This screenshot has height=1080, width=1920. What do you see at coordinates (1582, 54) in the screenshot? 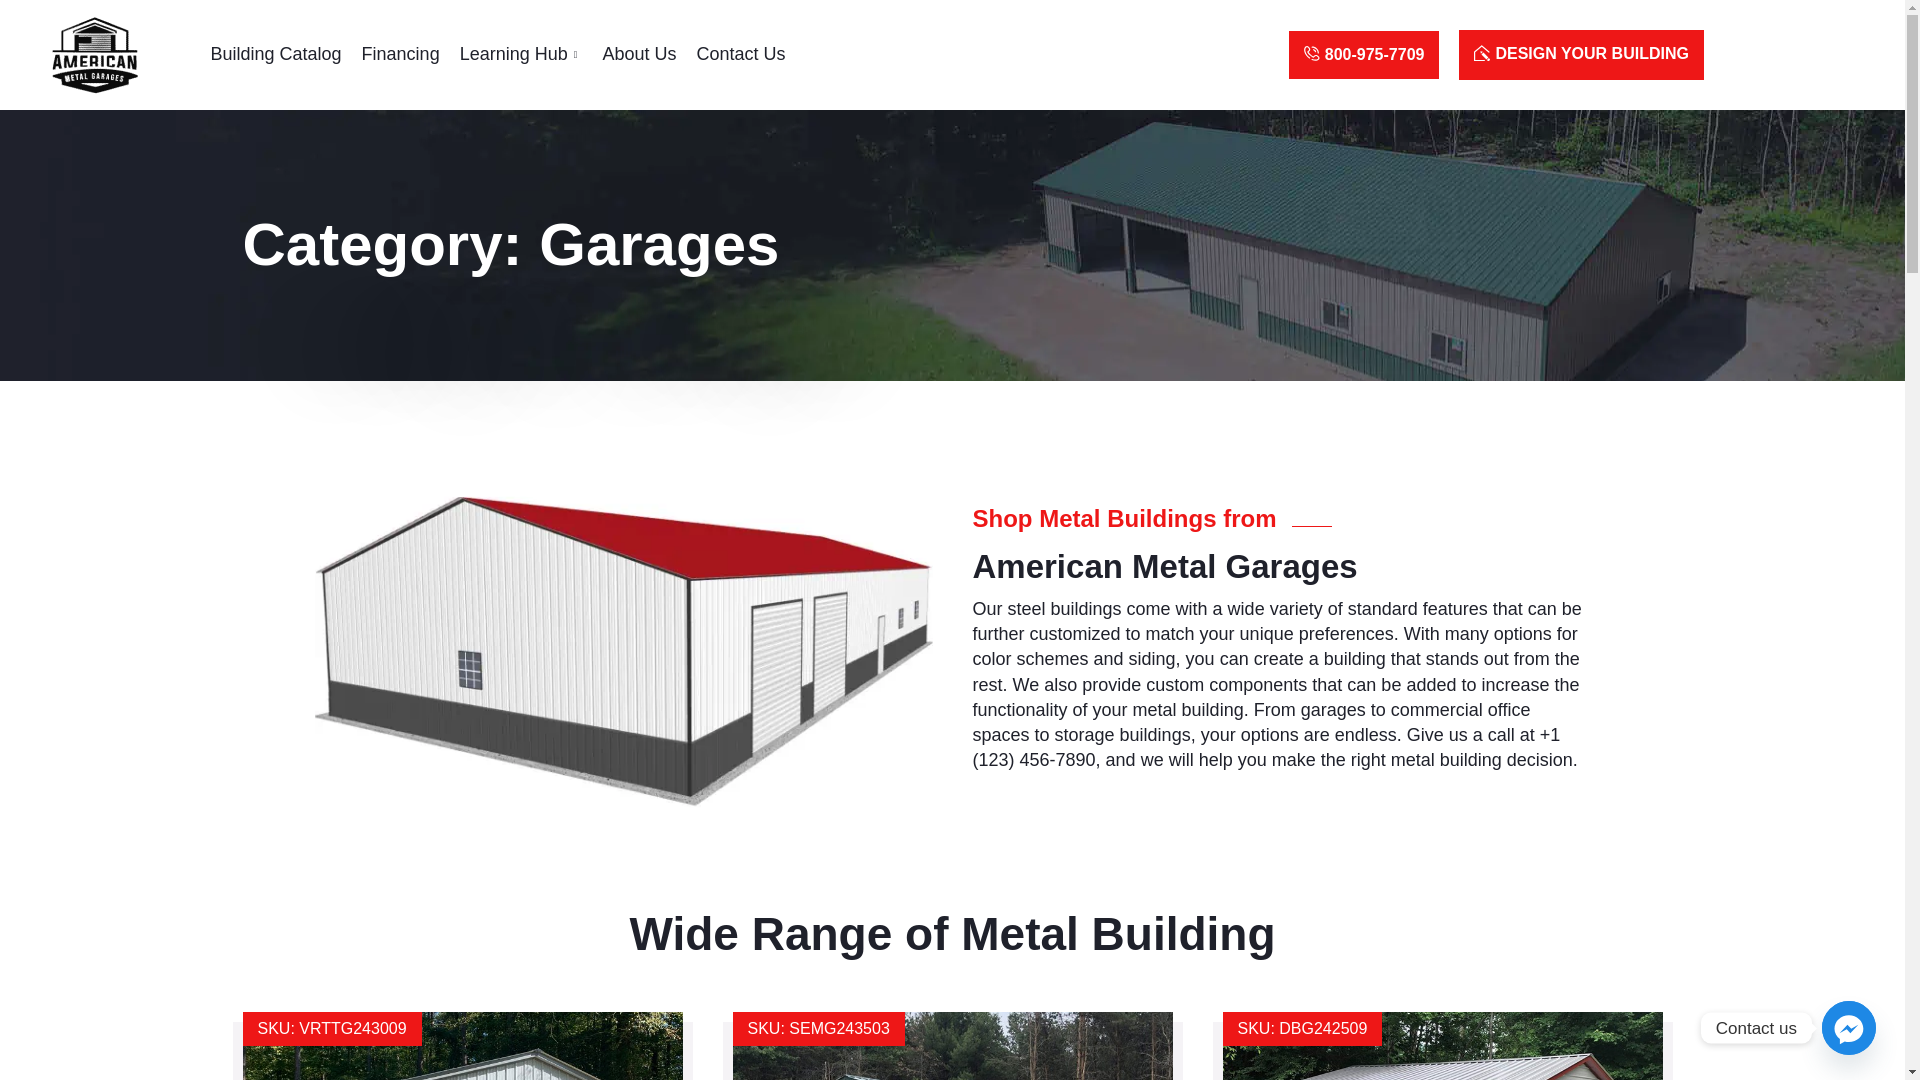
I see `DESIGN YOUR BUILDING` at bounding box center [1582, 54].